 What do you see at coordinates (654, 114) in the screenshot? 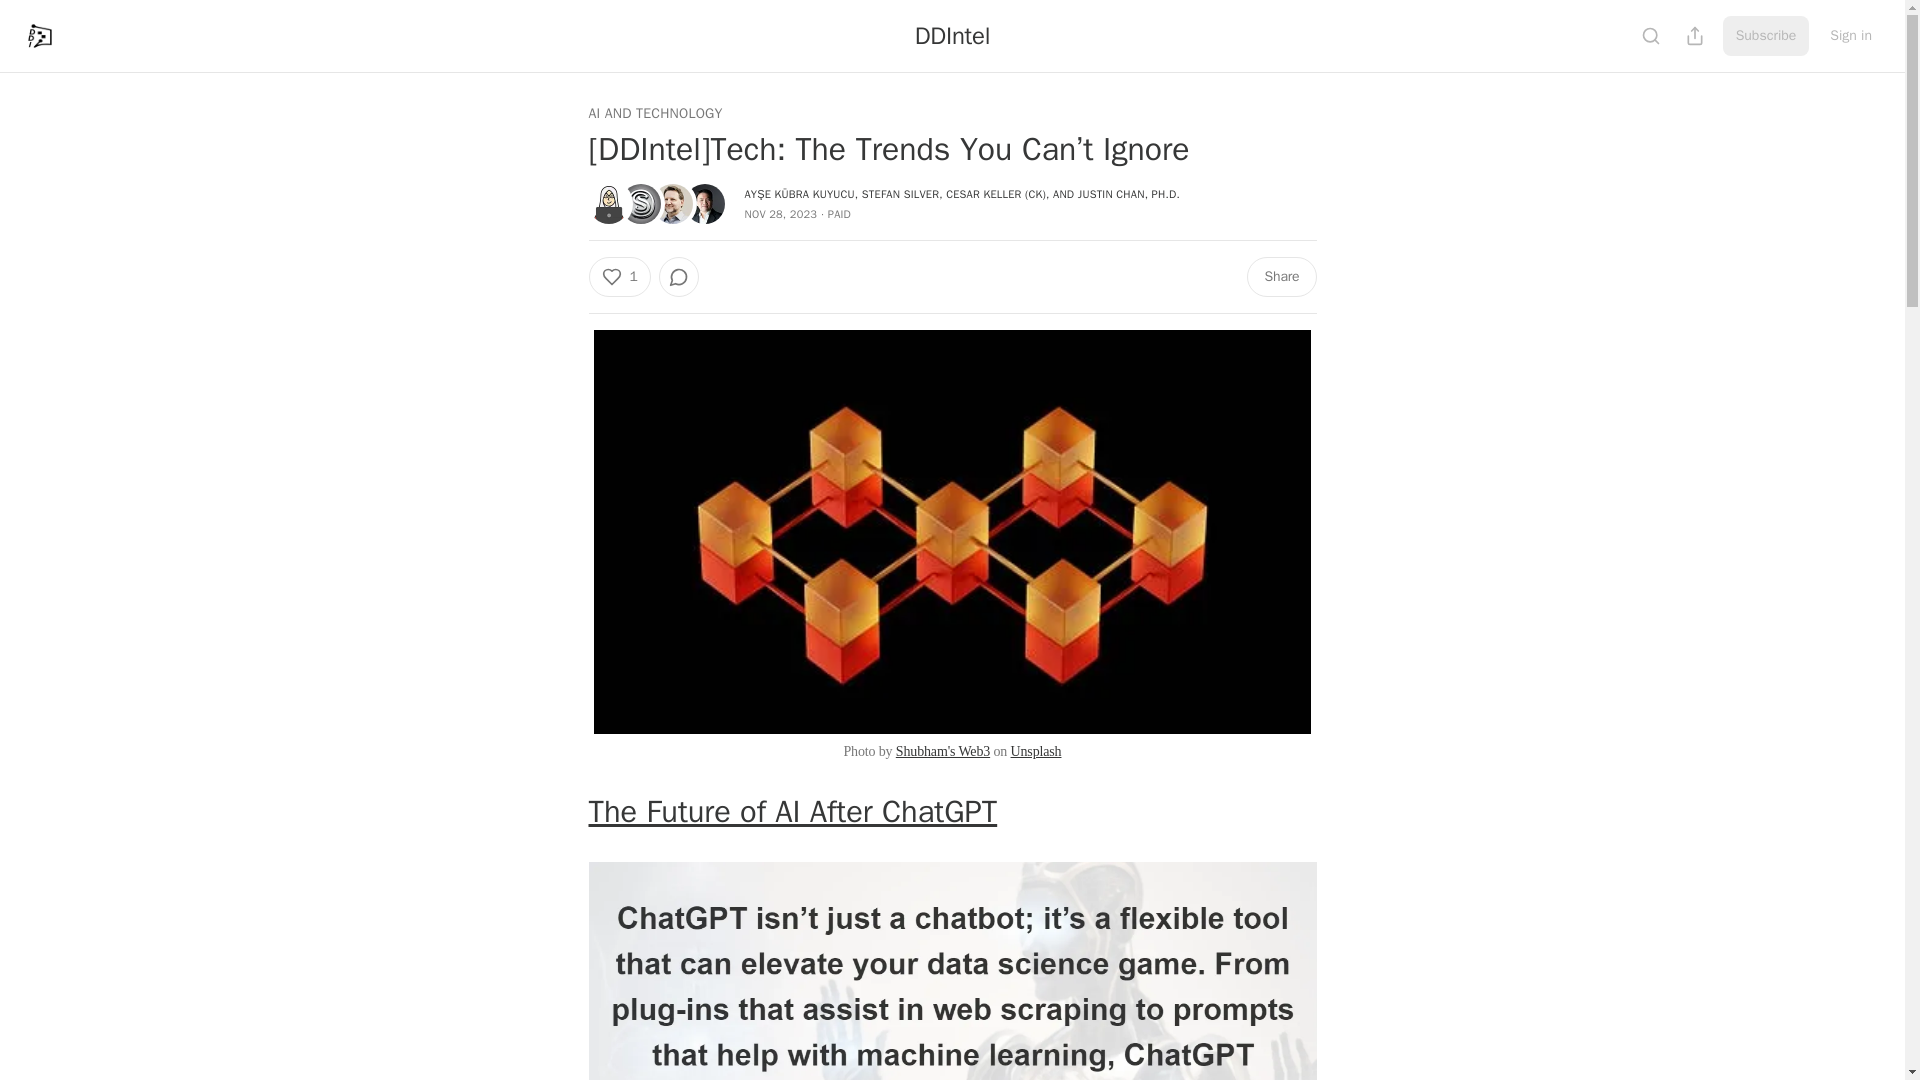
I see `AI AND TECHNOLOGY` at bounding box center [654, 114].